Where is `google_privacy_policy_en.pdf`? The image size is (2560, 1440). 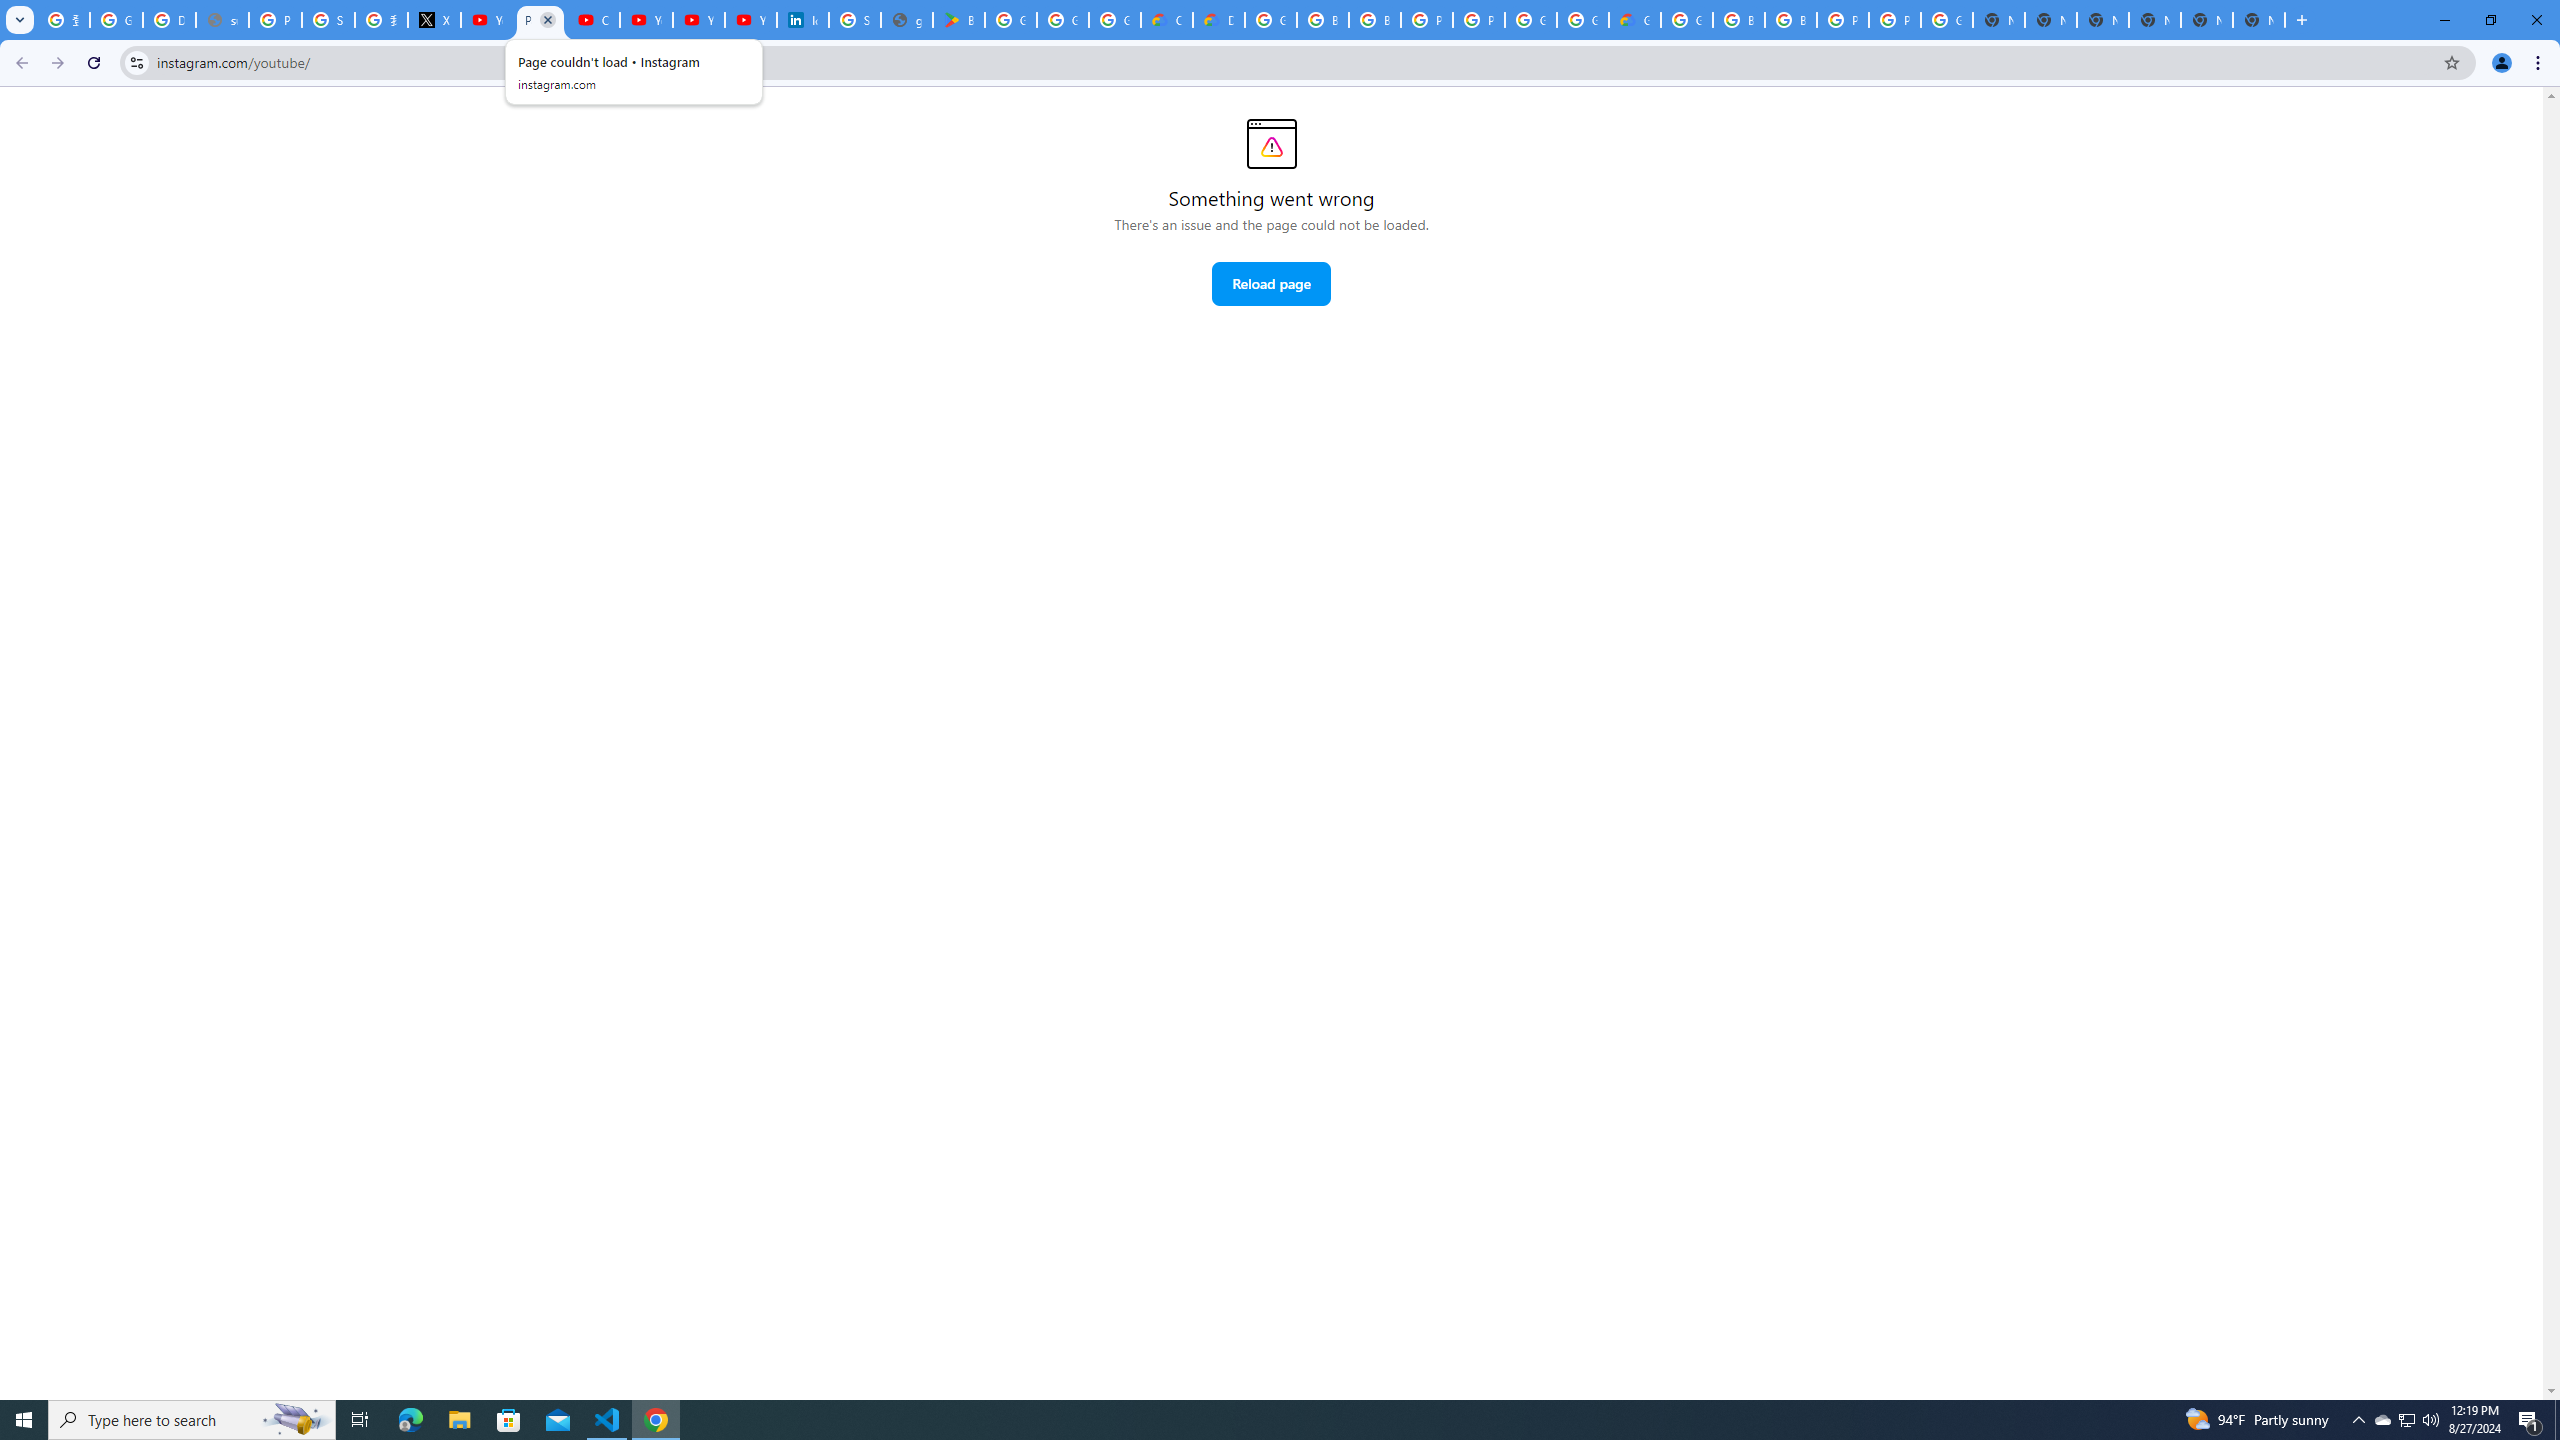 google_privacy_policy_en.pdf is located at coordinates (907, 20).